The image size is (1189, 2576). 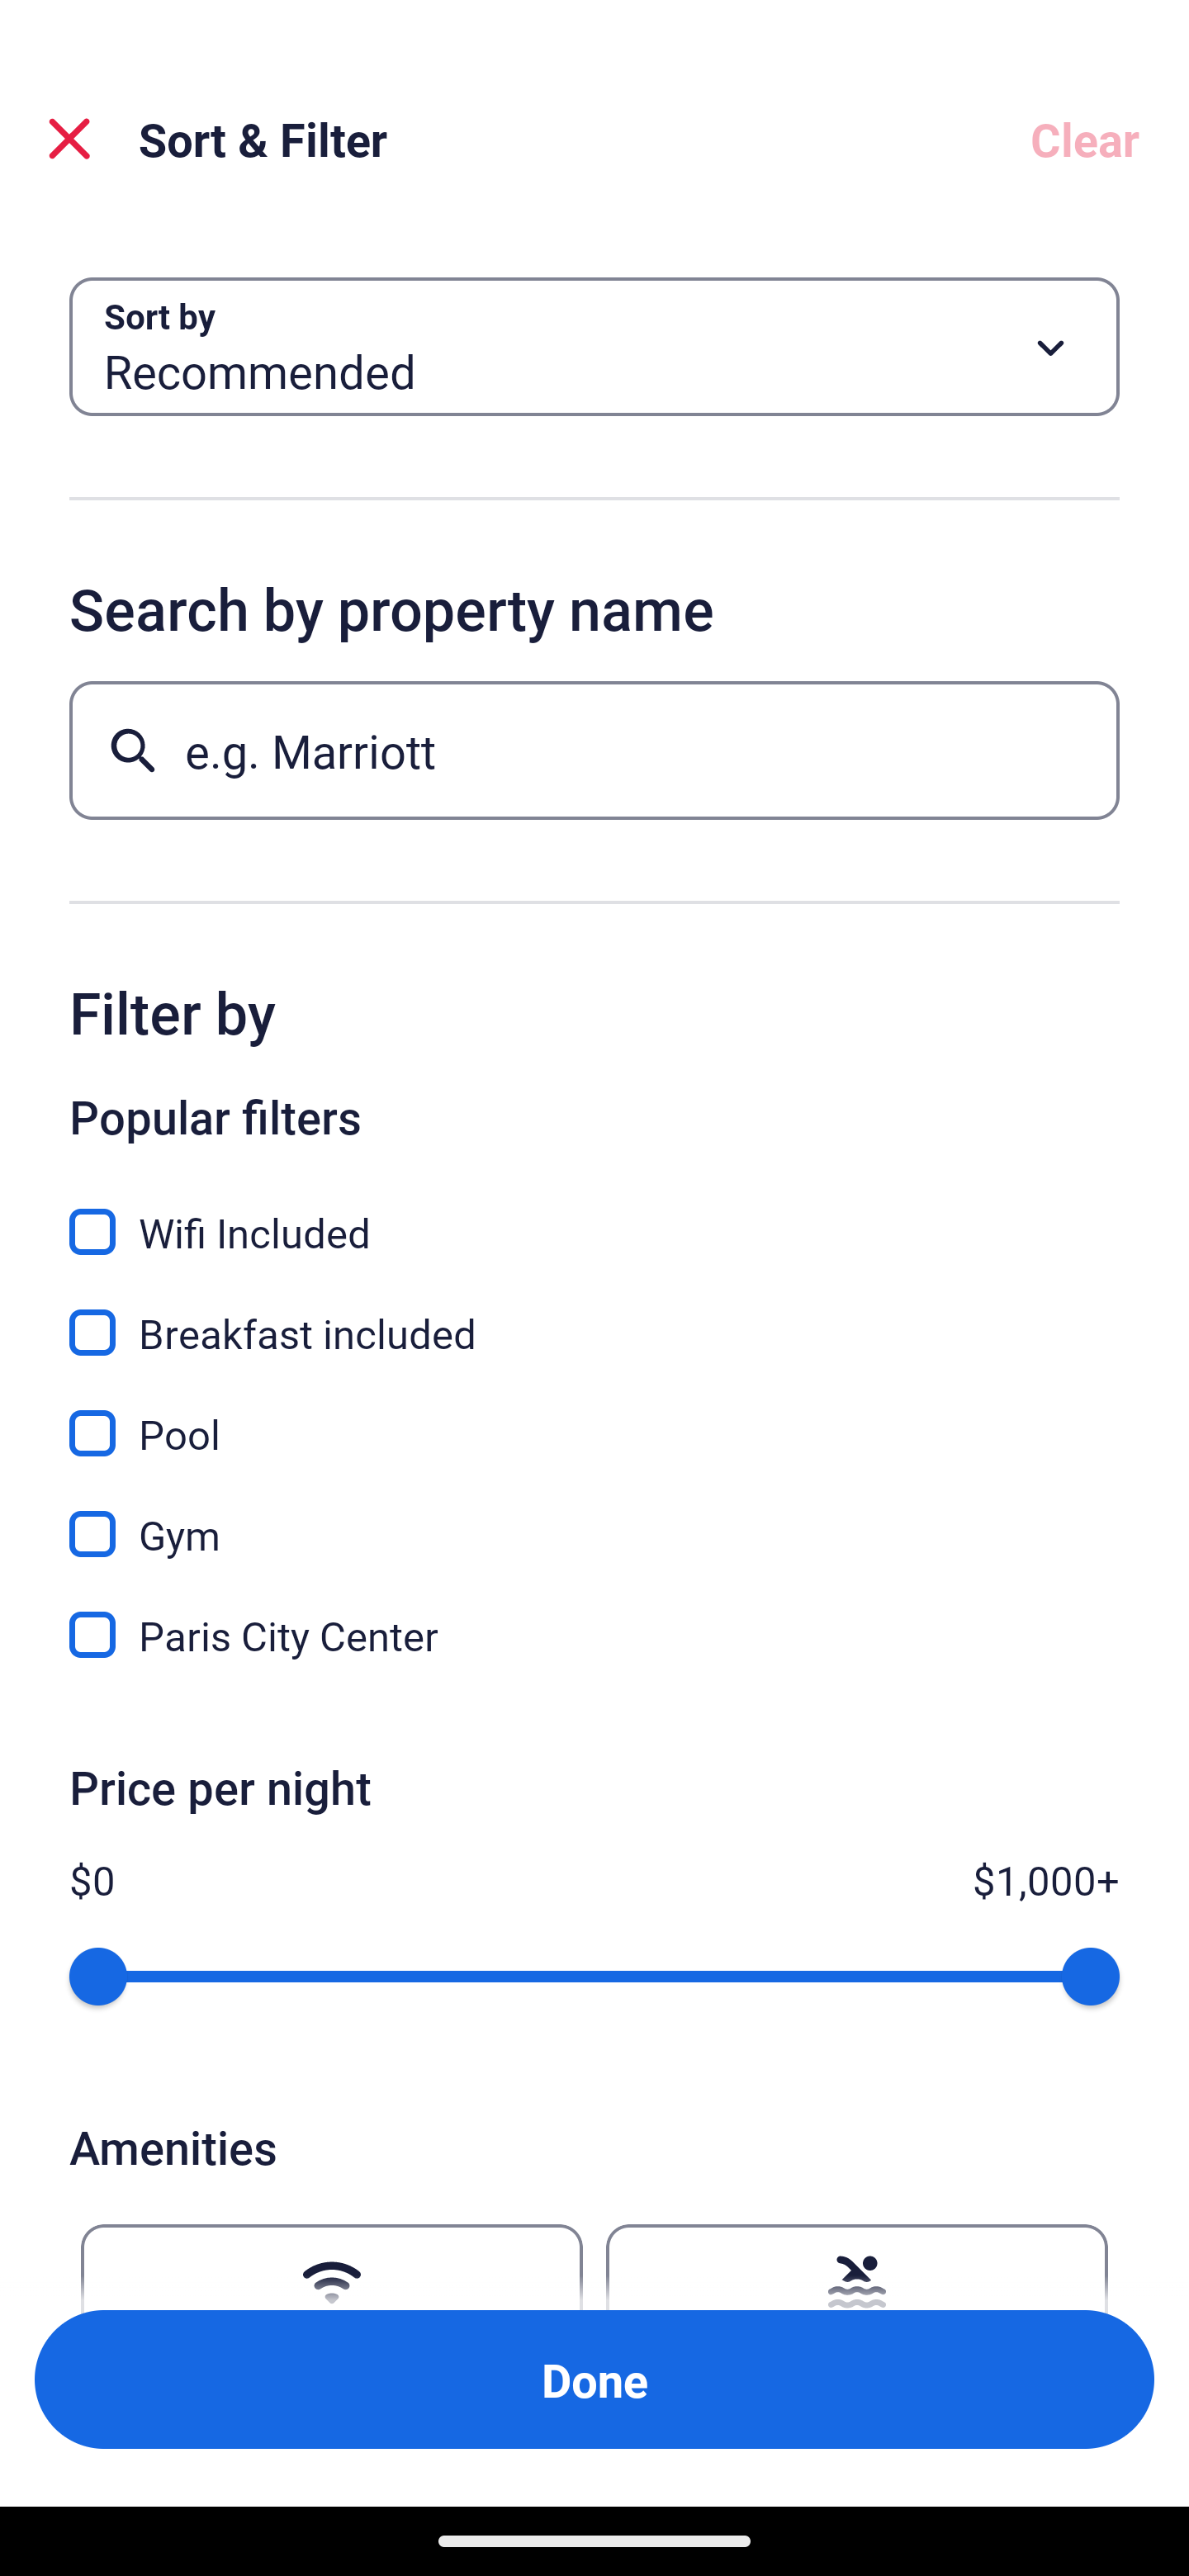 What do you see at coordinates (594, 1314) in the screenshot?
I see `Breakfast included, Breakfast included` at bounding box center [594, 1314].